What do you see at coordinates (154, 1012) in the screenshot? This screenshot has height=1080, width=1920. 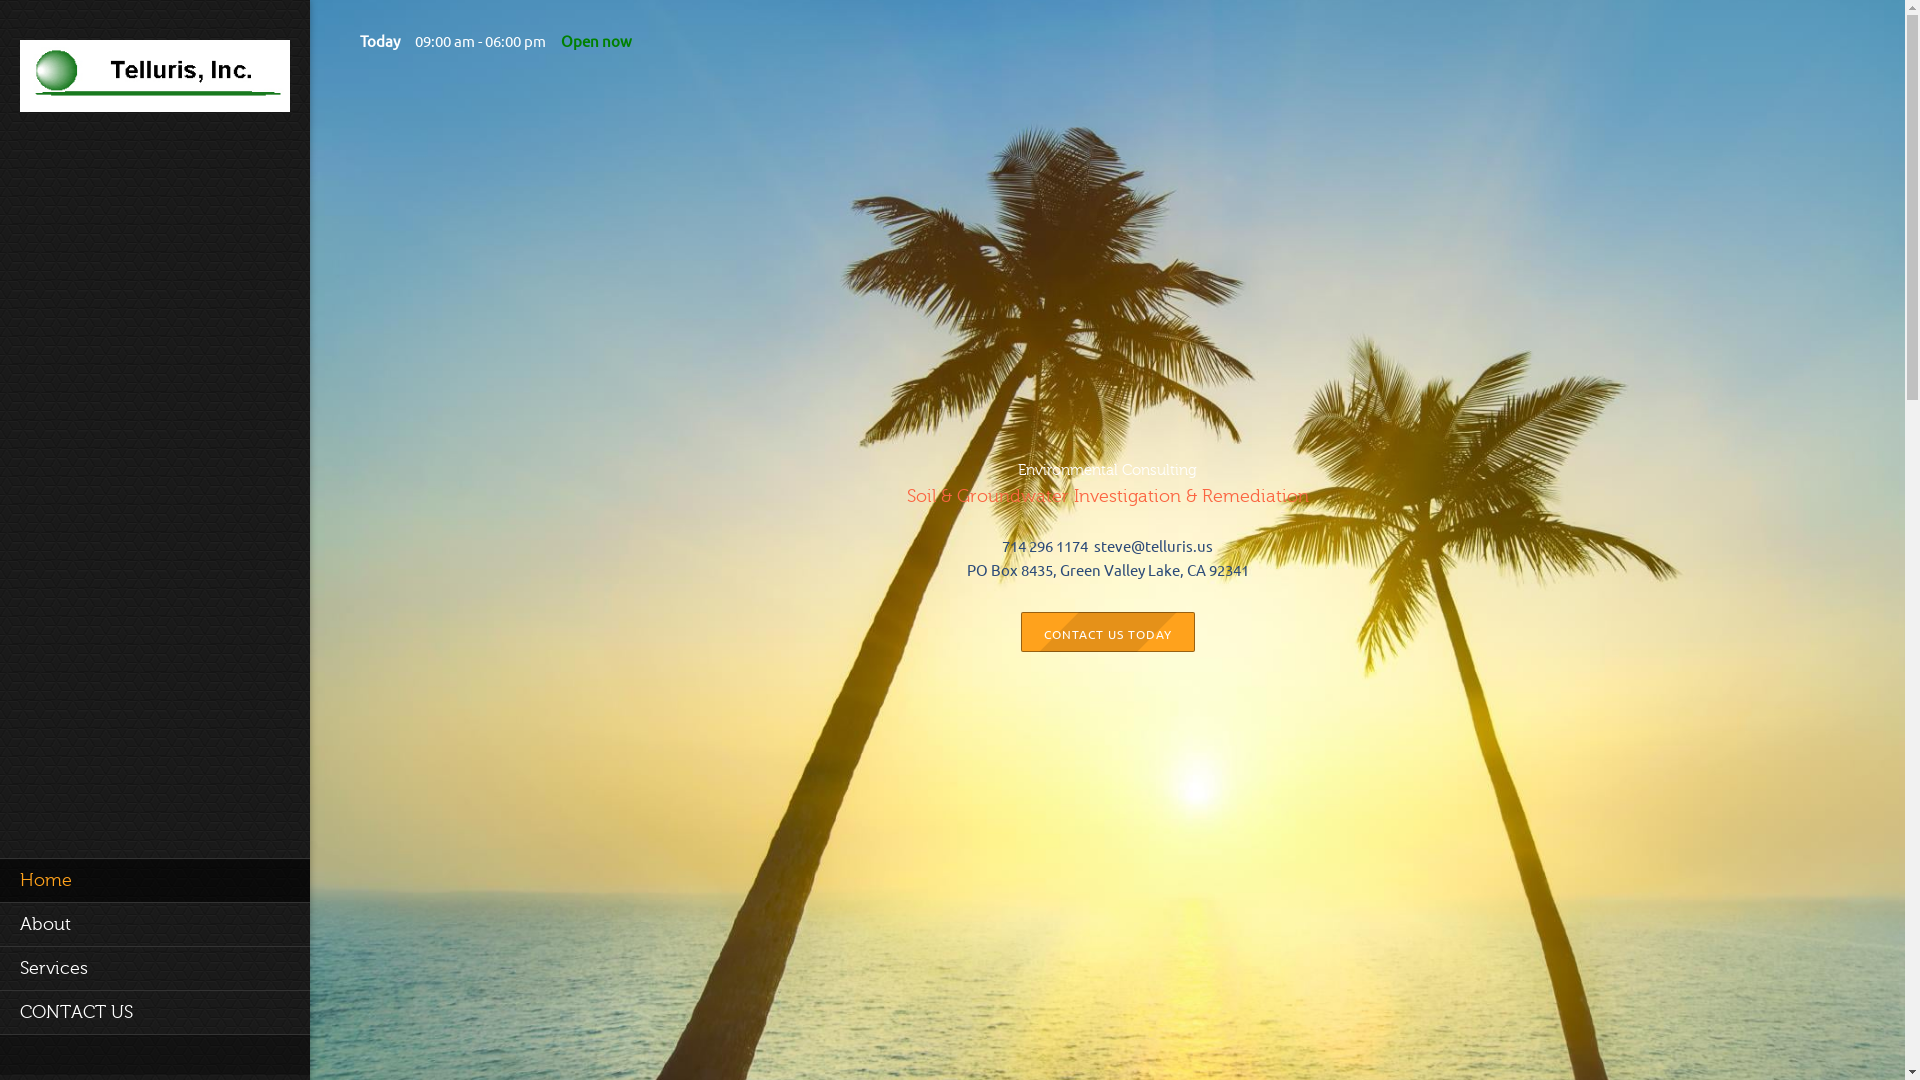 I see `CONTACT US` at bounding box center [154, 1012].